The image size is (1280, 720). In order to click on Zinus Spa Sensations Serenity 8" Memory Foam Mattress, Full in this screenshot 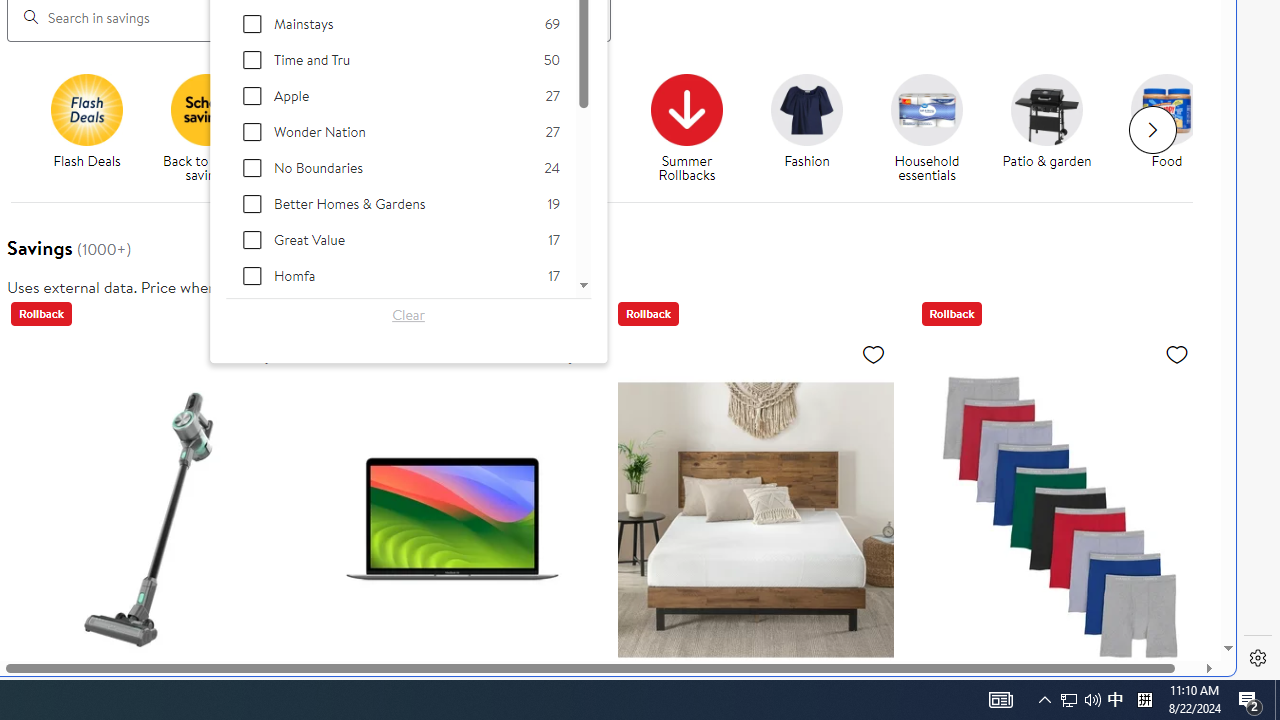, I will do `click(756, 519)`.